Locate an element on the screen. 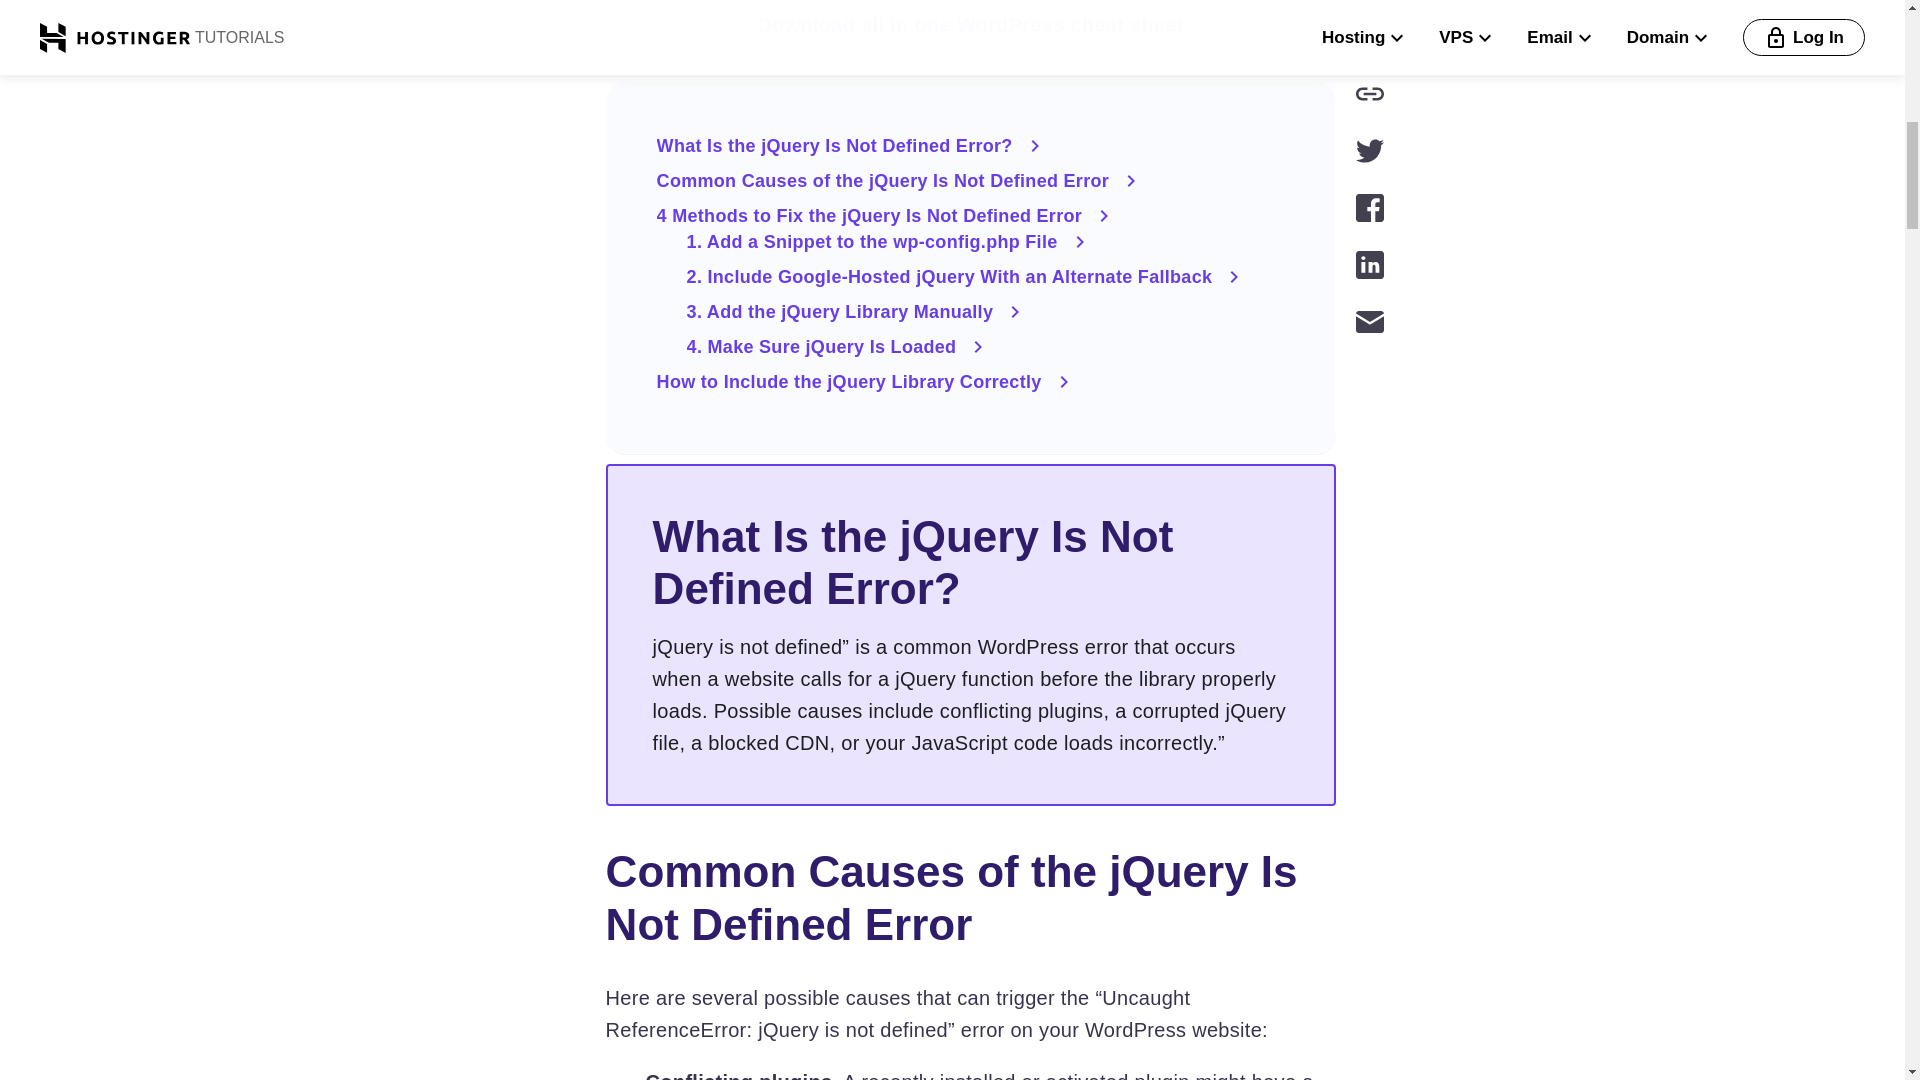 The width and height of the screenshot is (1920, 1080). 1. Add a Snippet to the wp-config.php File is located at coordinates (986, 242).